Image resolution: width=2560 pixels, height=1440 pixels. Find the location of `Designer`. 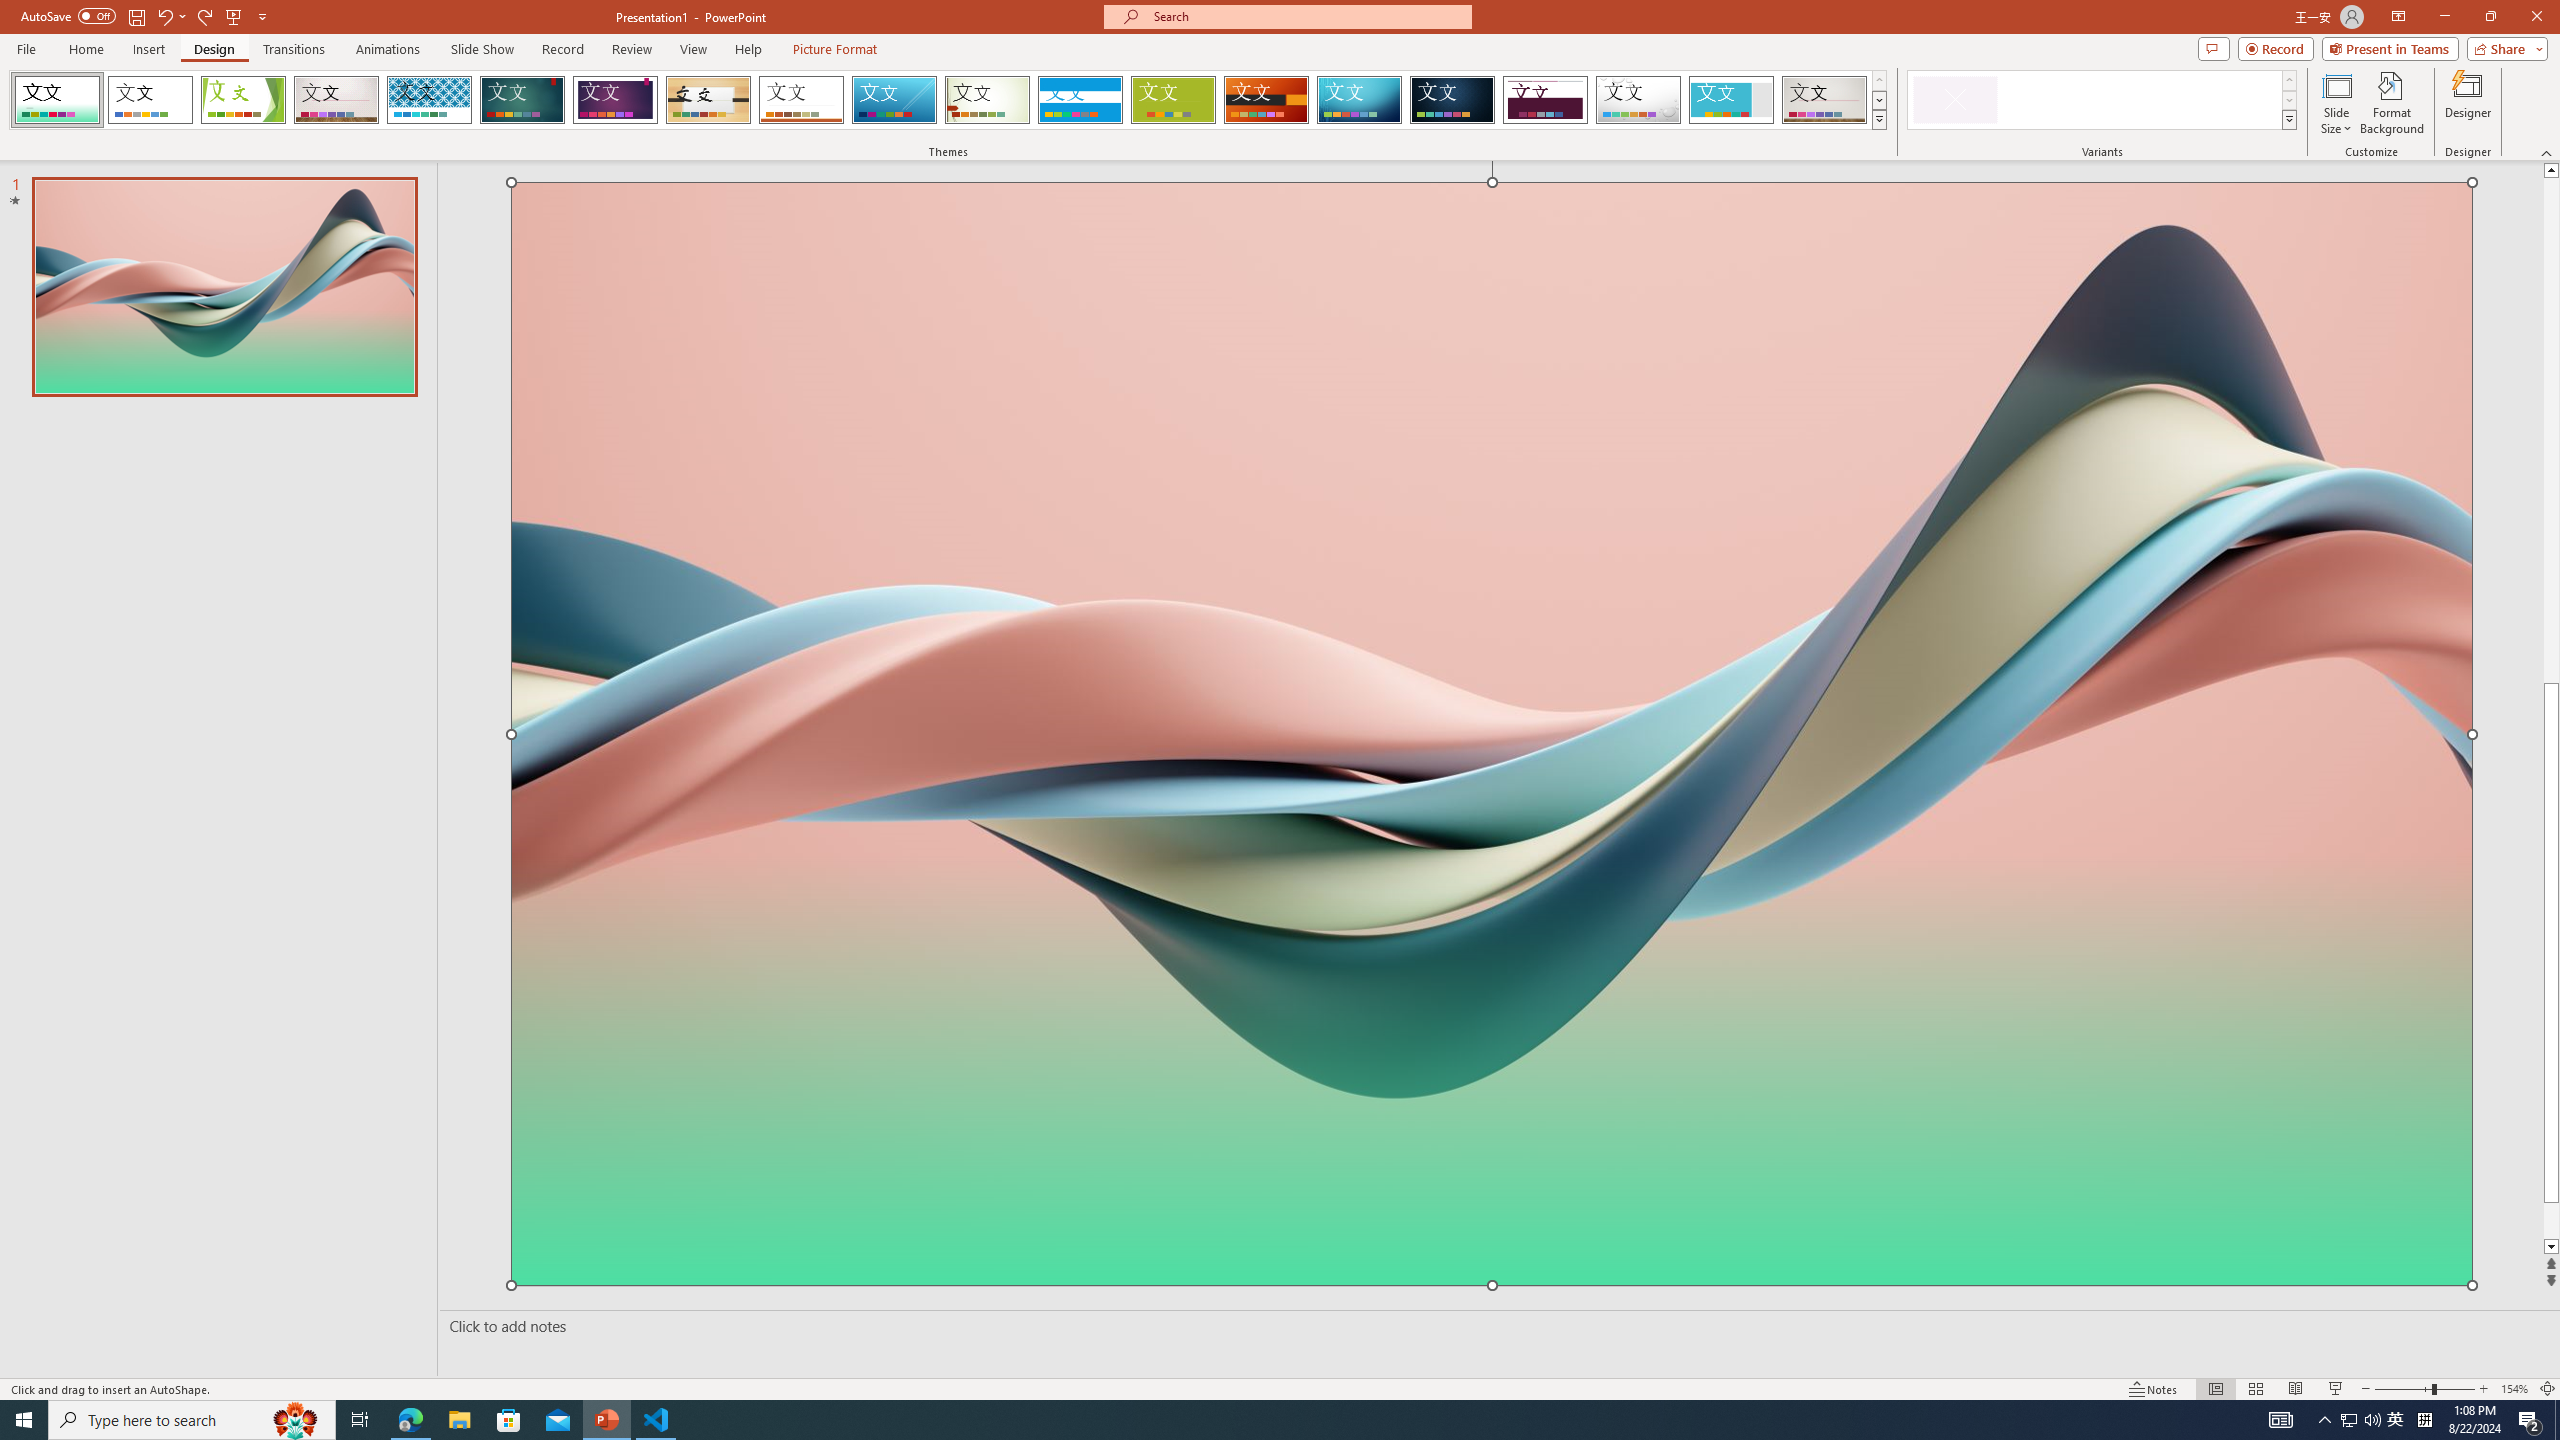

Designer is located at coordinates (2468, 103).